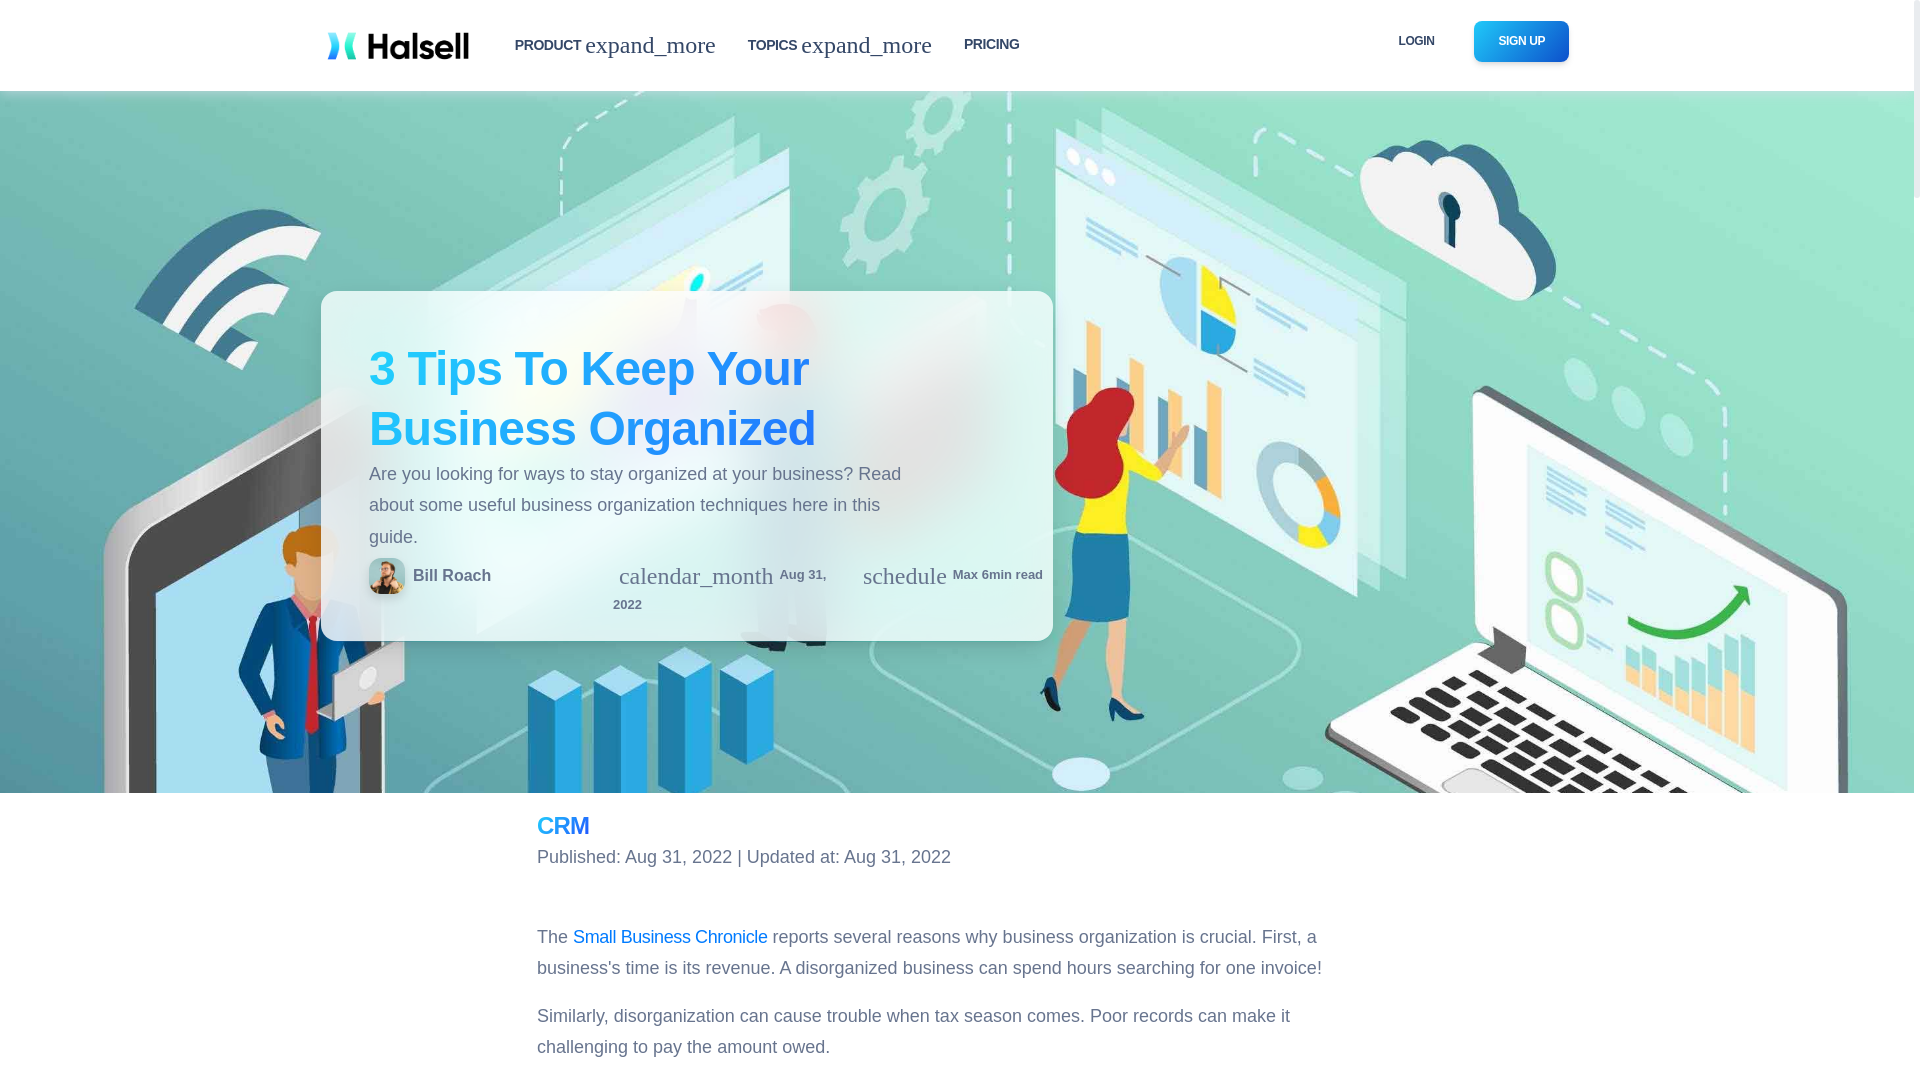 This screenshot has height=1080, width=1920. Describe the element at coordinates (397, 45) in the screenshot. I see `Halsell Logo` at that location.